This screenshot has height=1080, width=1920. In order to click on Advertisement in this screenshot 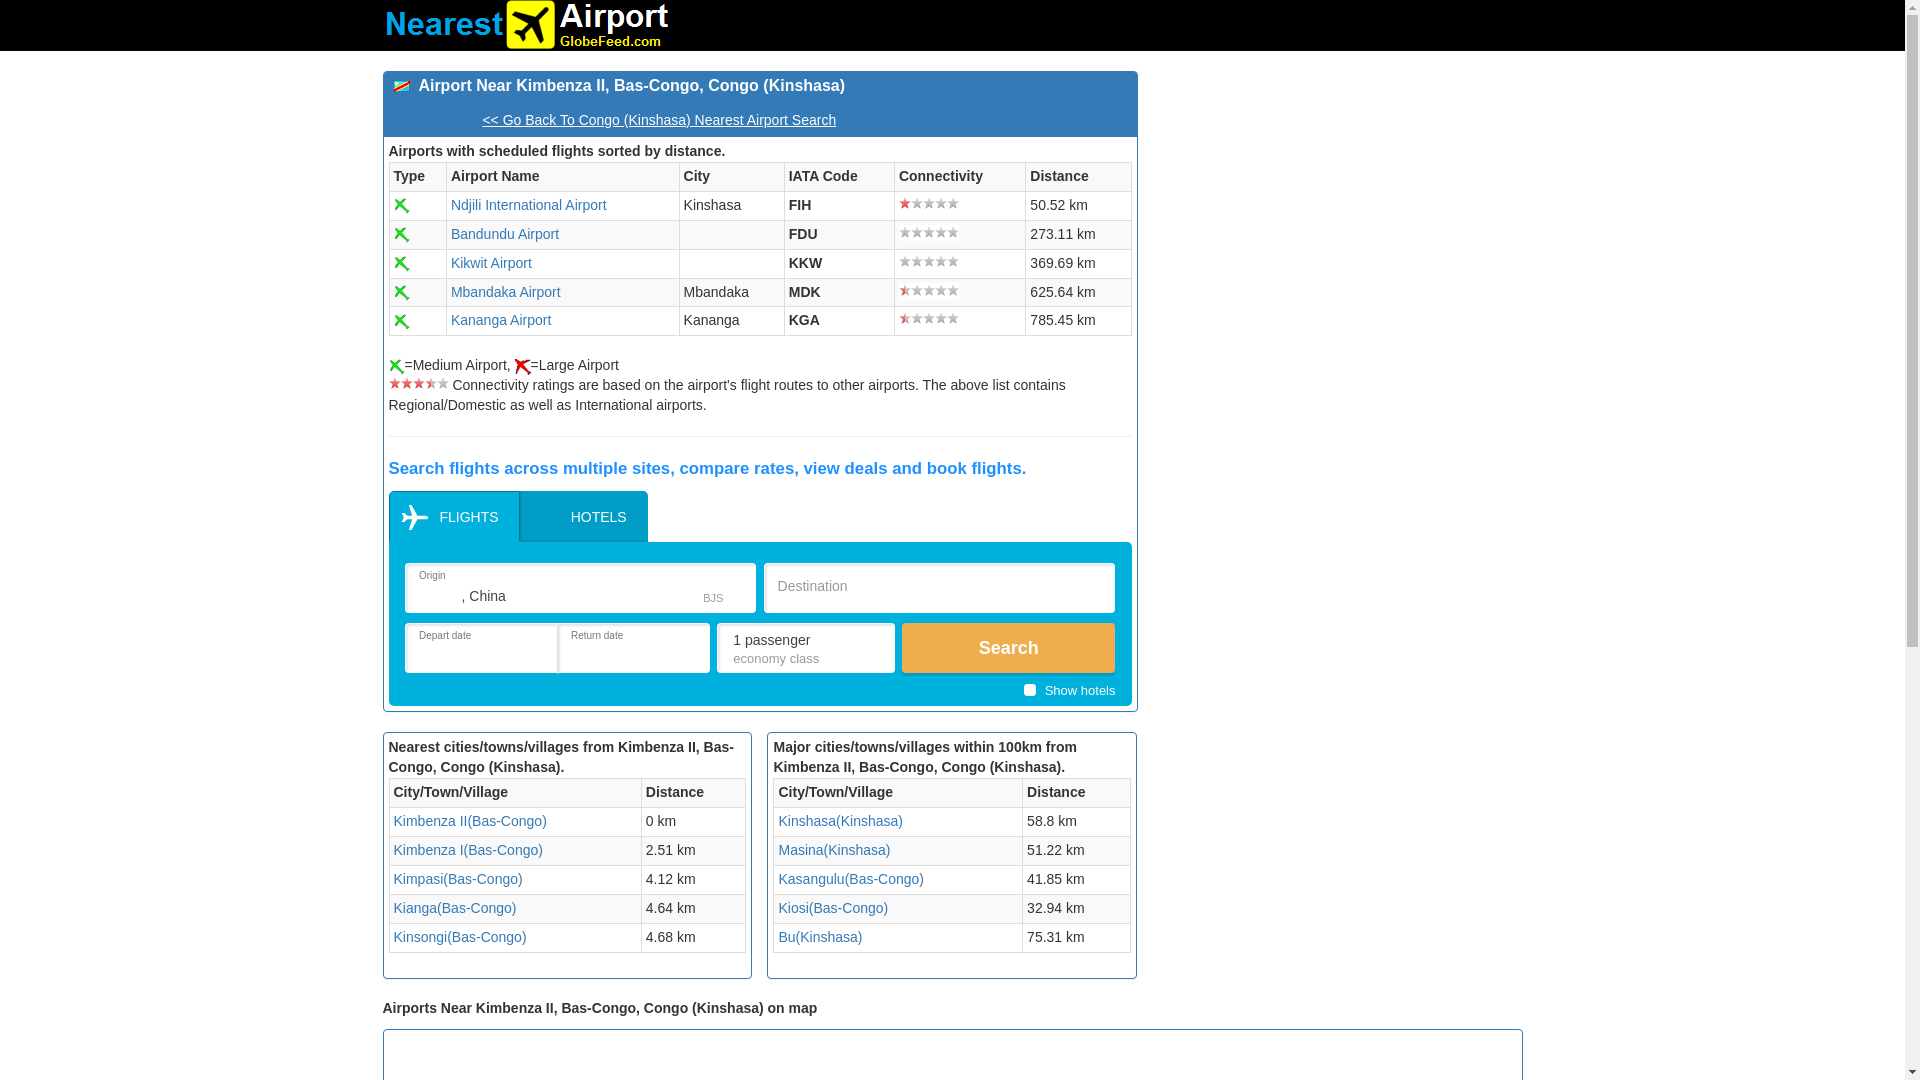, I will do `click(1337, 211)`.